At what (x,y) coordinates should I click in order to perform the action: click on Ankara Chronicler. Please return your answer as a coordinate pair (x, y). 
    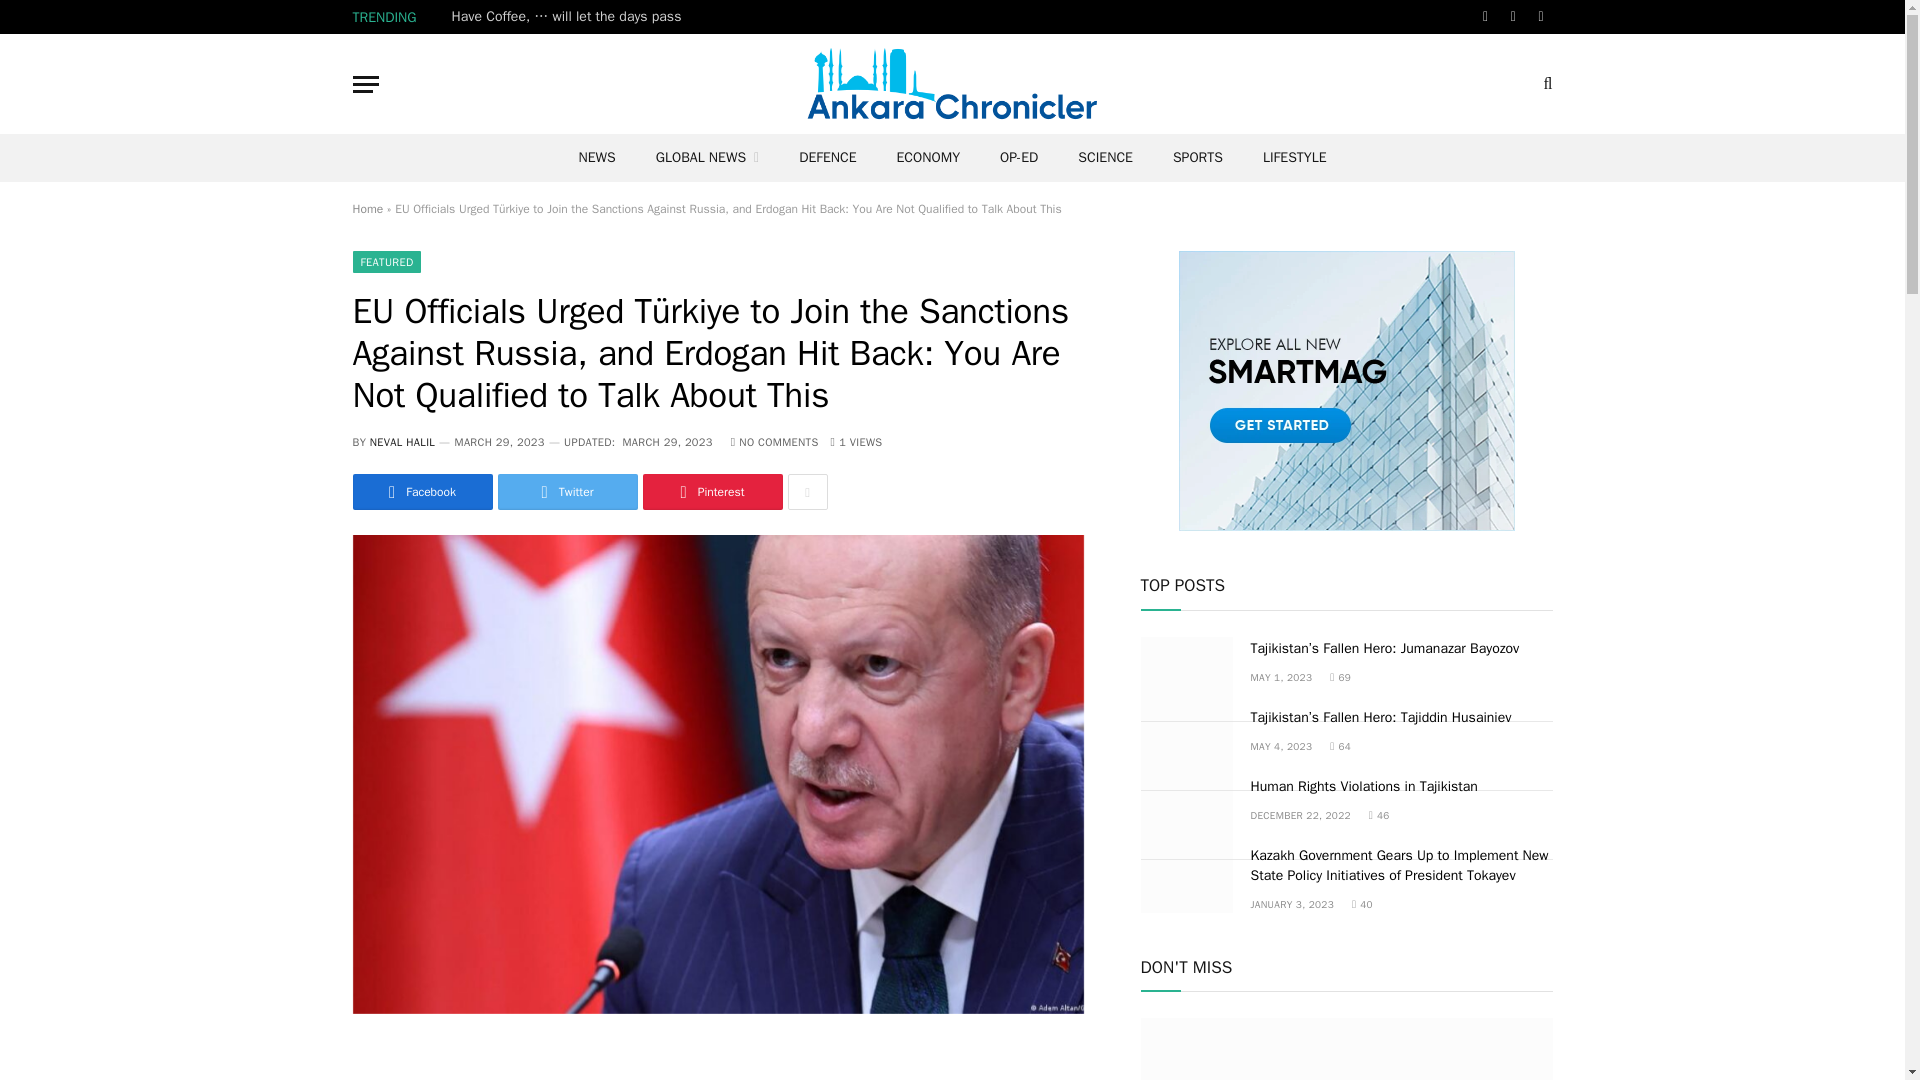
    Looking at the image, I should click on (952, 83).